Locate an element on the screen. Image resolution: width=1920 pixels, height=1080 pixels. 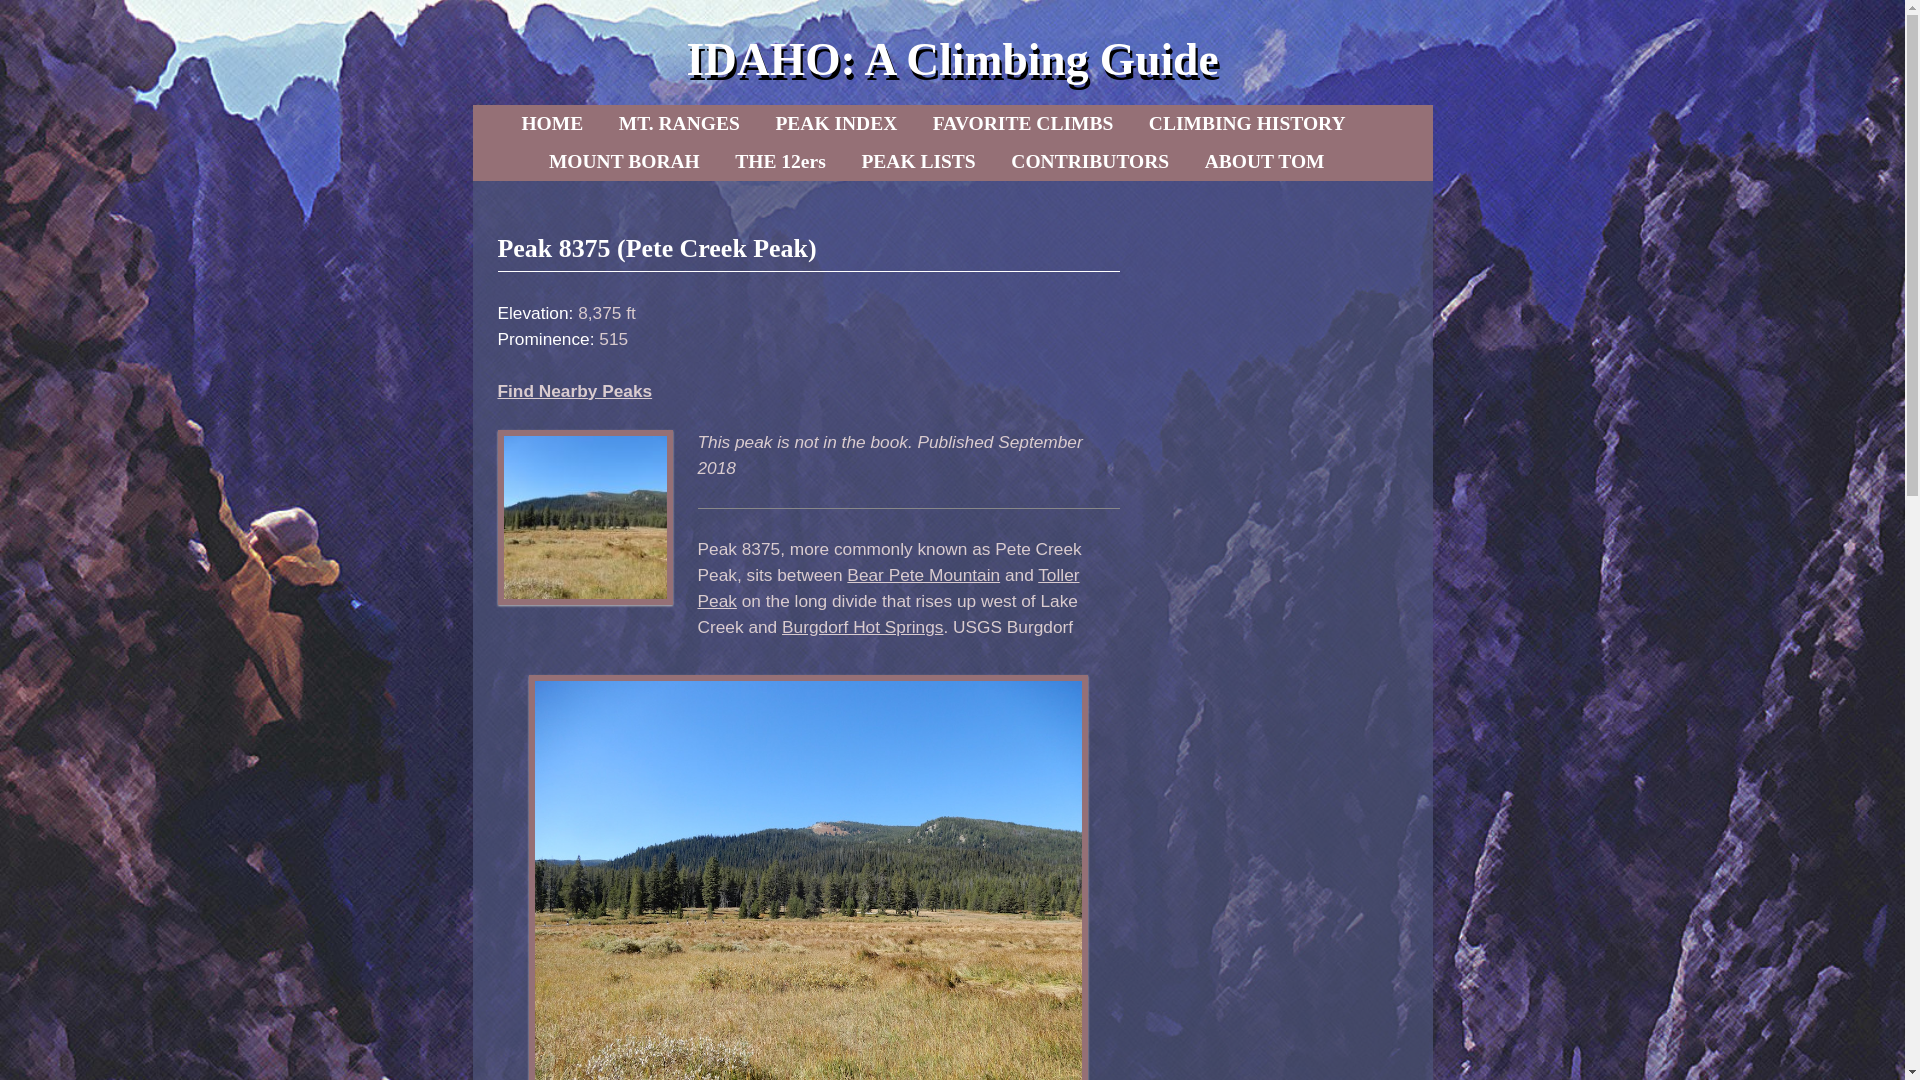
PEAK INDEX is located at coordinates (835, 123).